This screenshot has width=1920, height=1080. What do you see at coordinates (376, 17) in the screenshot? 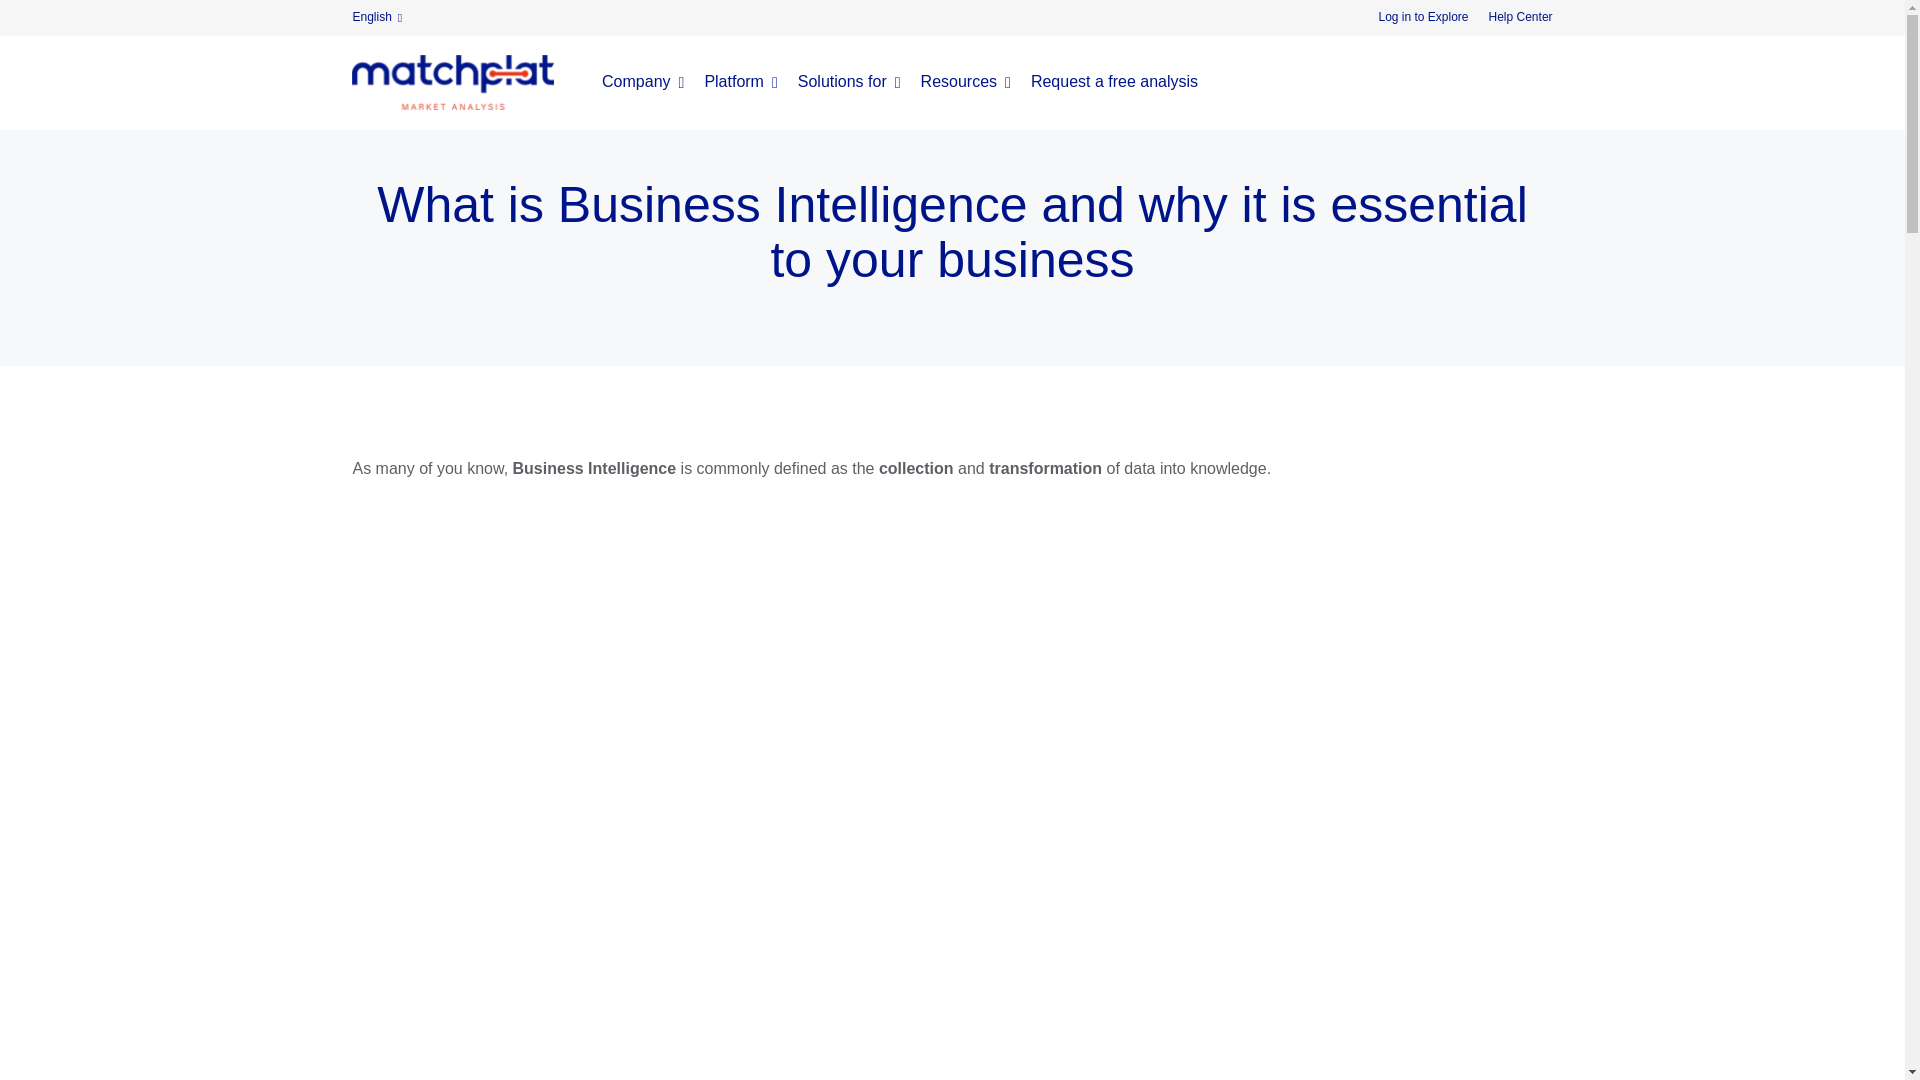
I see `English` at bounding box center [376, 17].